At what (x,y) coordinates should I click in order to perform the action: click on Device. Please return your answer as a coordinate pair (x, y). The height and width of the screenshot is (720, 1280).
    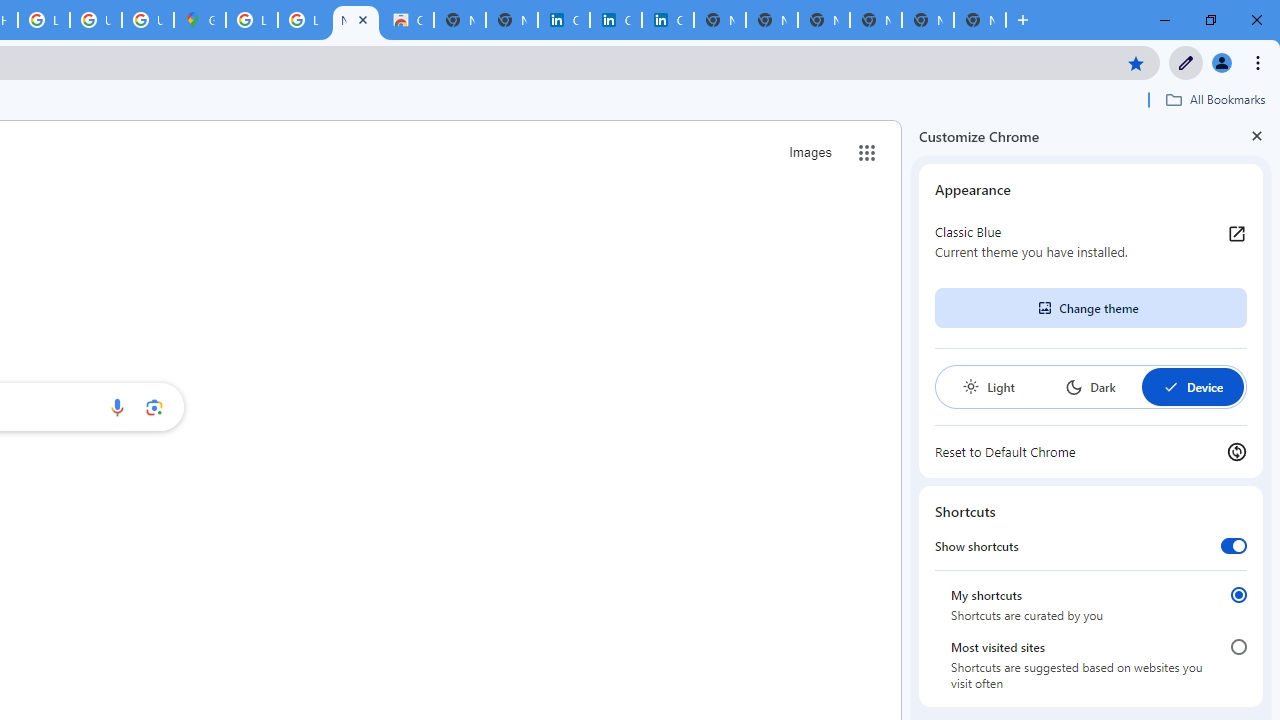
    Looking at the image, I should click on (1192, 386).